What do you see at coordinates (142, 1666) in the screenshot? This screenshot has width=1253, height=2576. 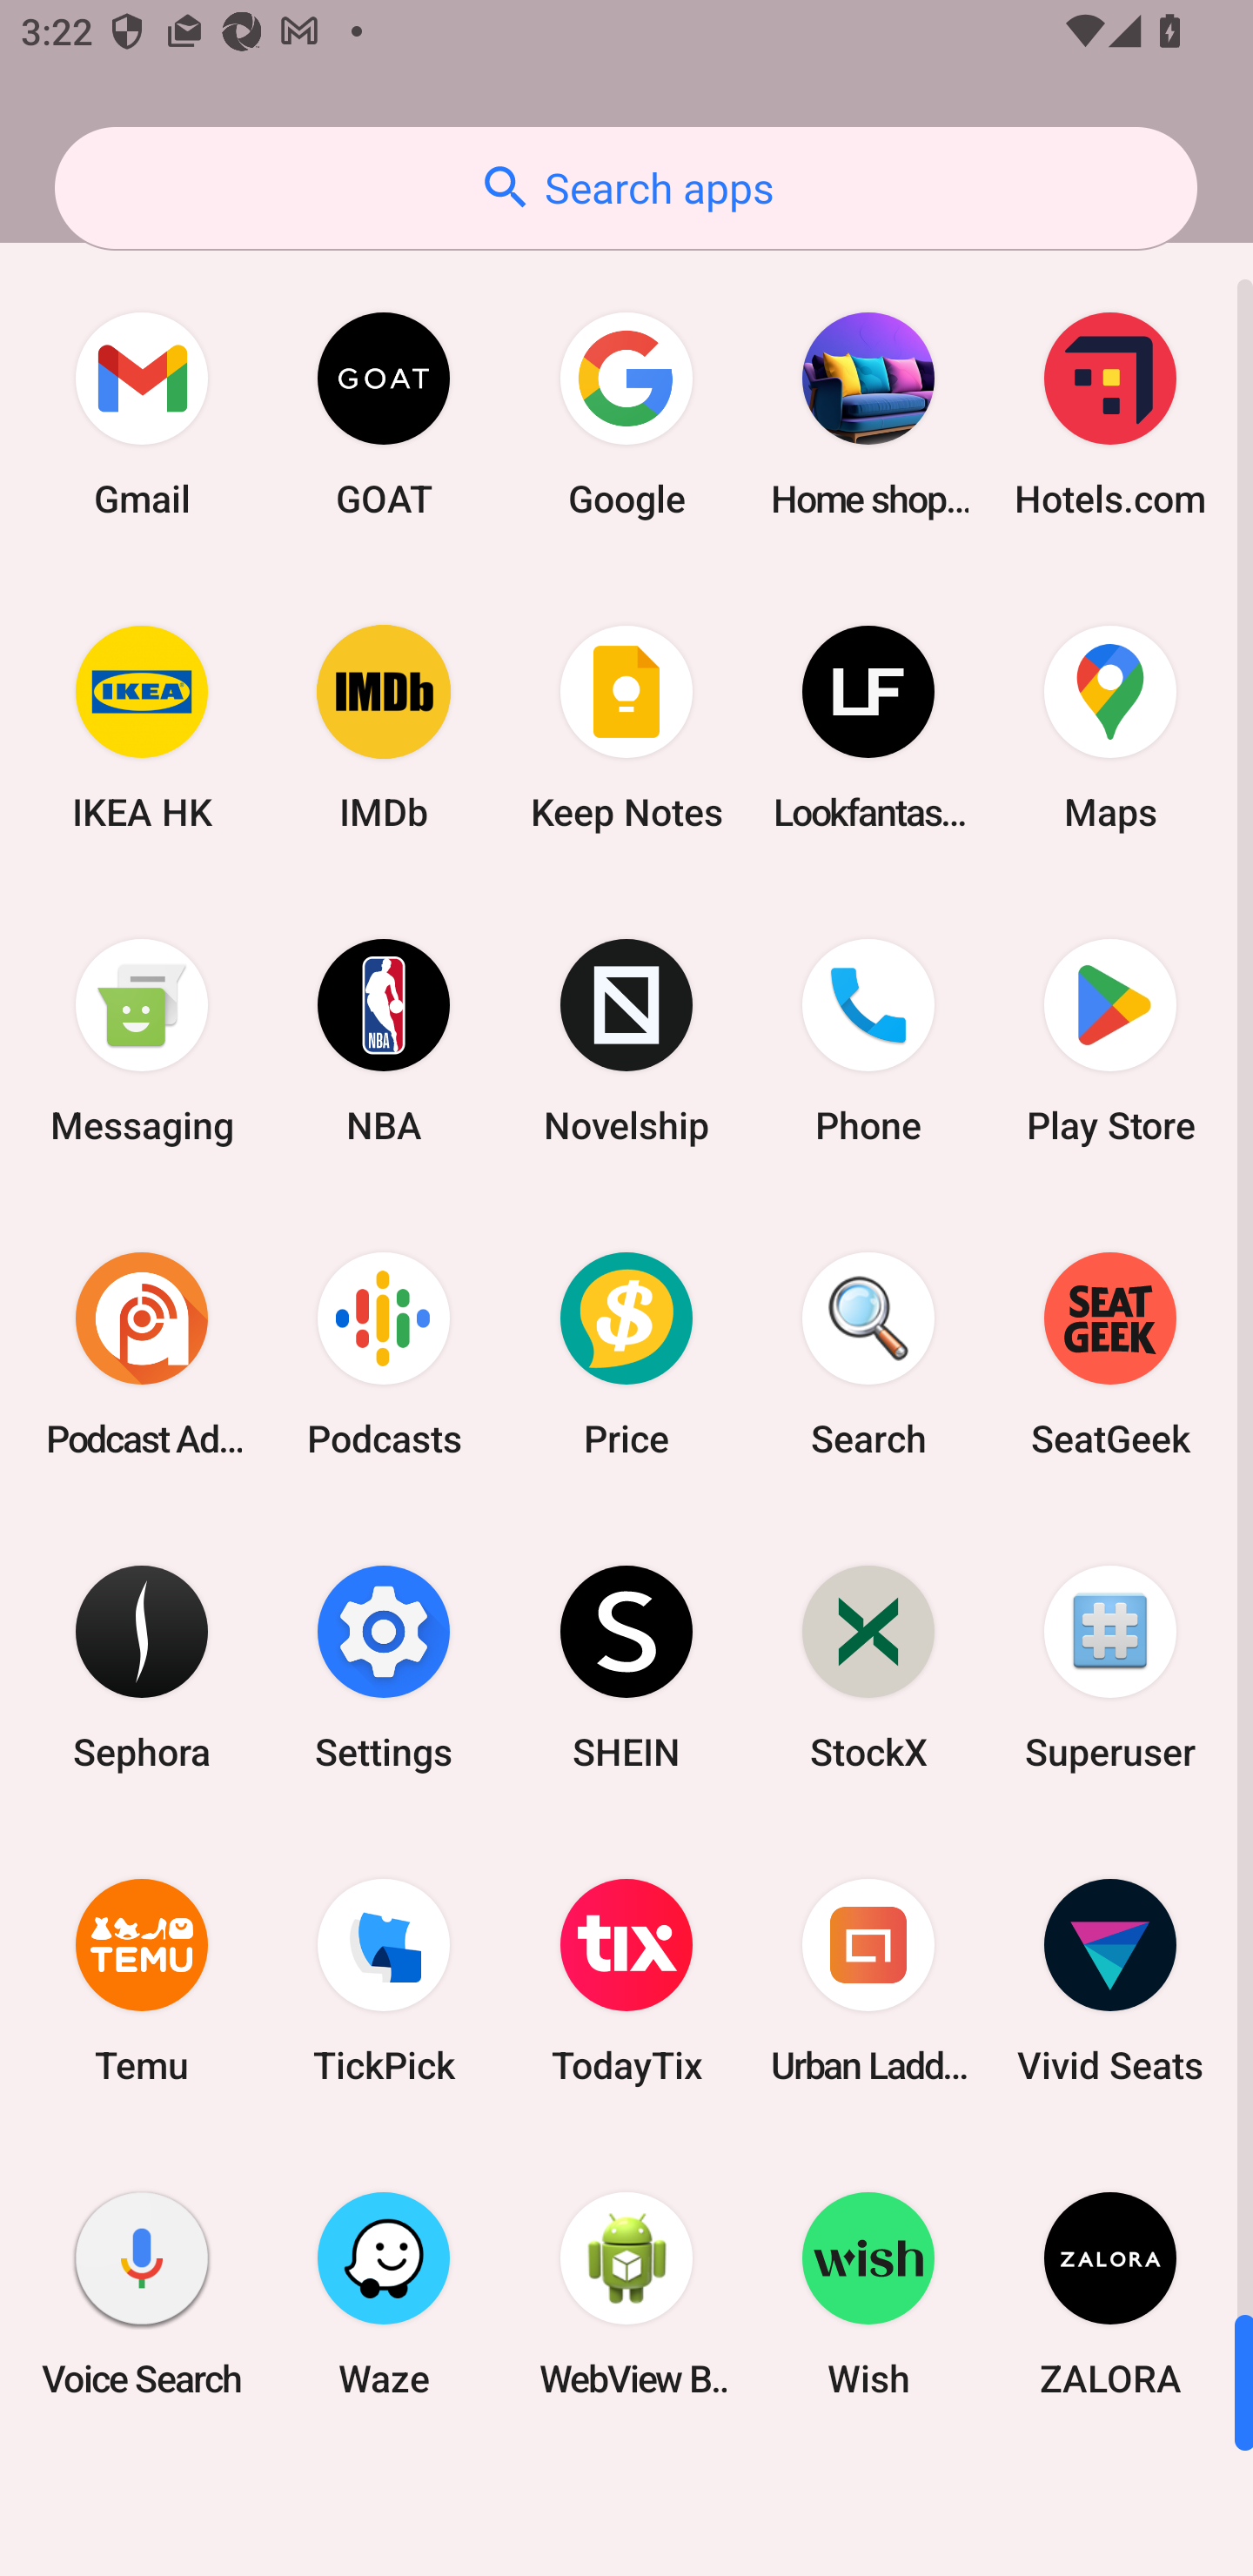 I see `Sephora` at bounding box center [142, 1666].